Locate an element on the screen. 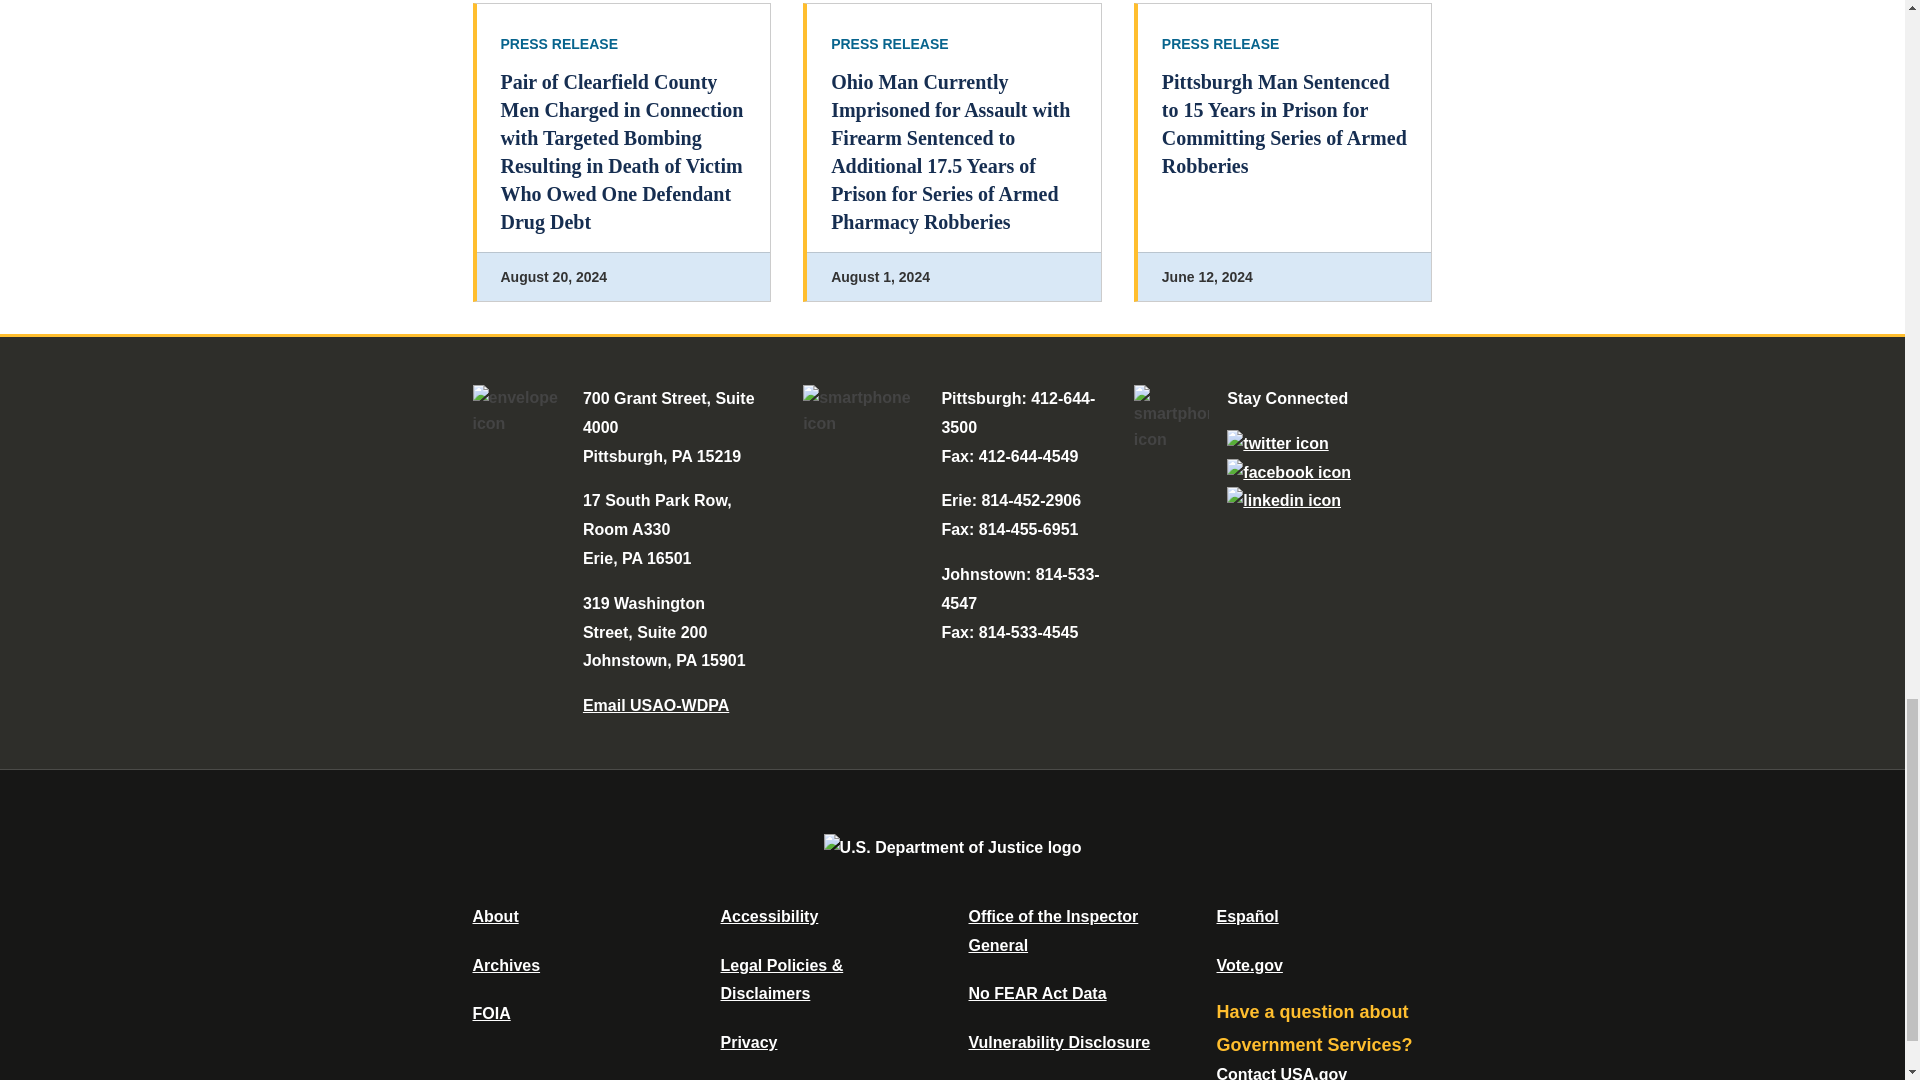 The image size is (1920, 1080). Legal Policies and Disclaimers is located at coordinates (781, 980).